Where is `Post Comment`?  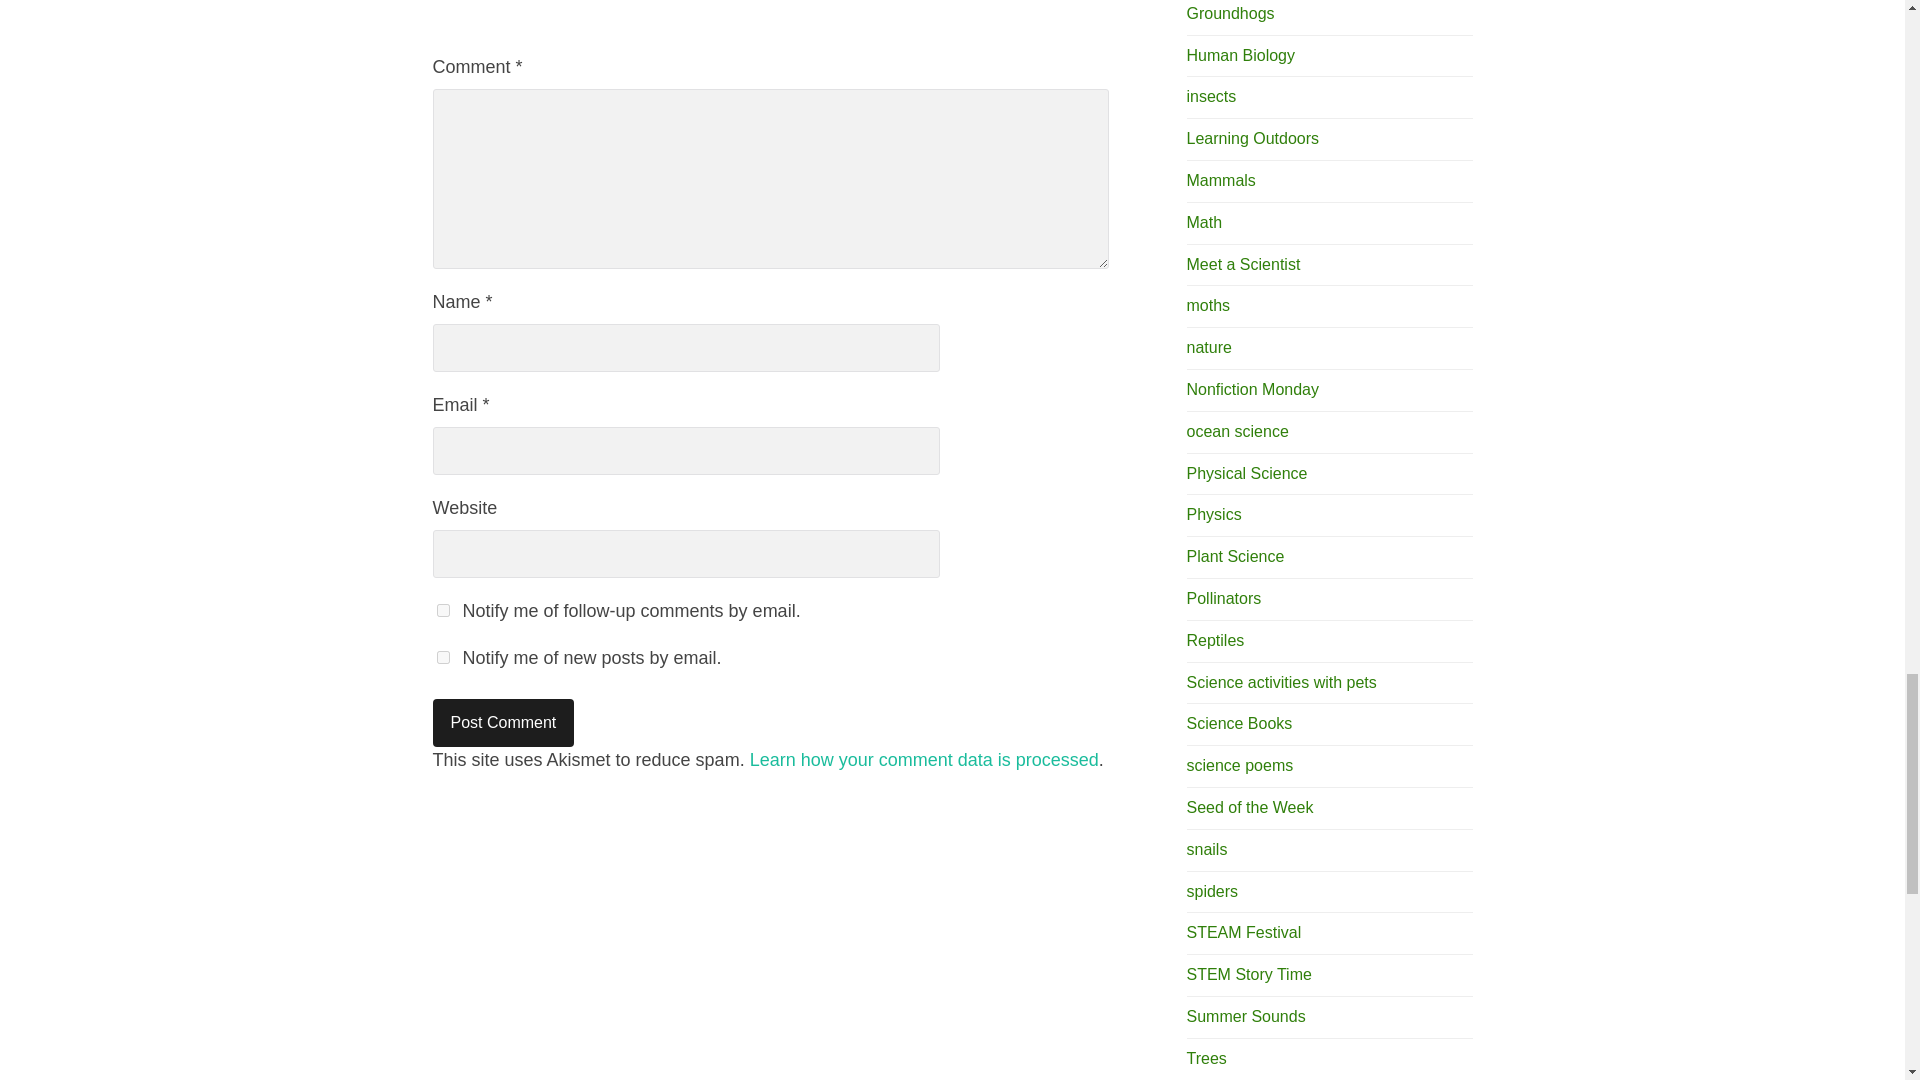 Post Comment is located at coordinates (503, 722).